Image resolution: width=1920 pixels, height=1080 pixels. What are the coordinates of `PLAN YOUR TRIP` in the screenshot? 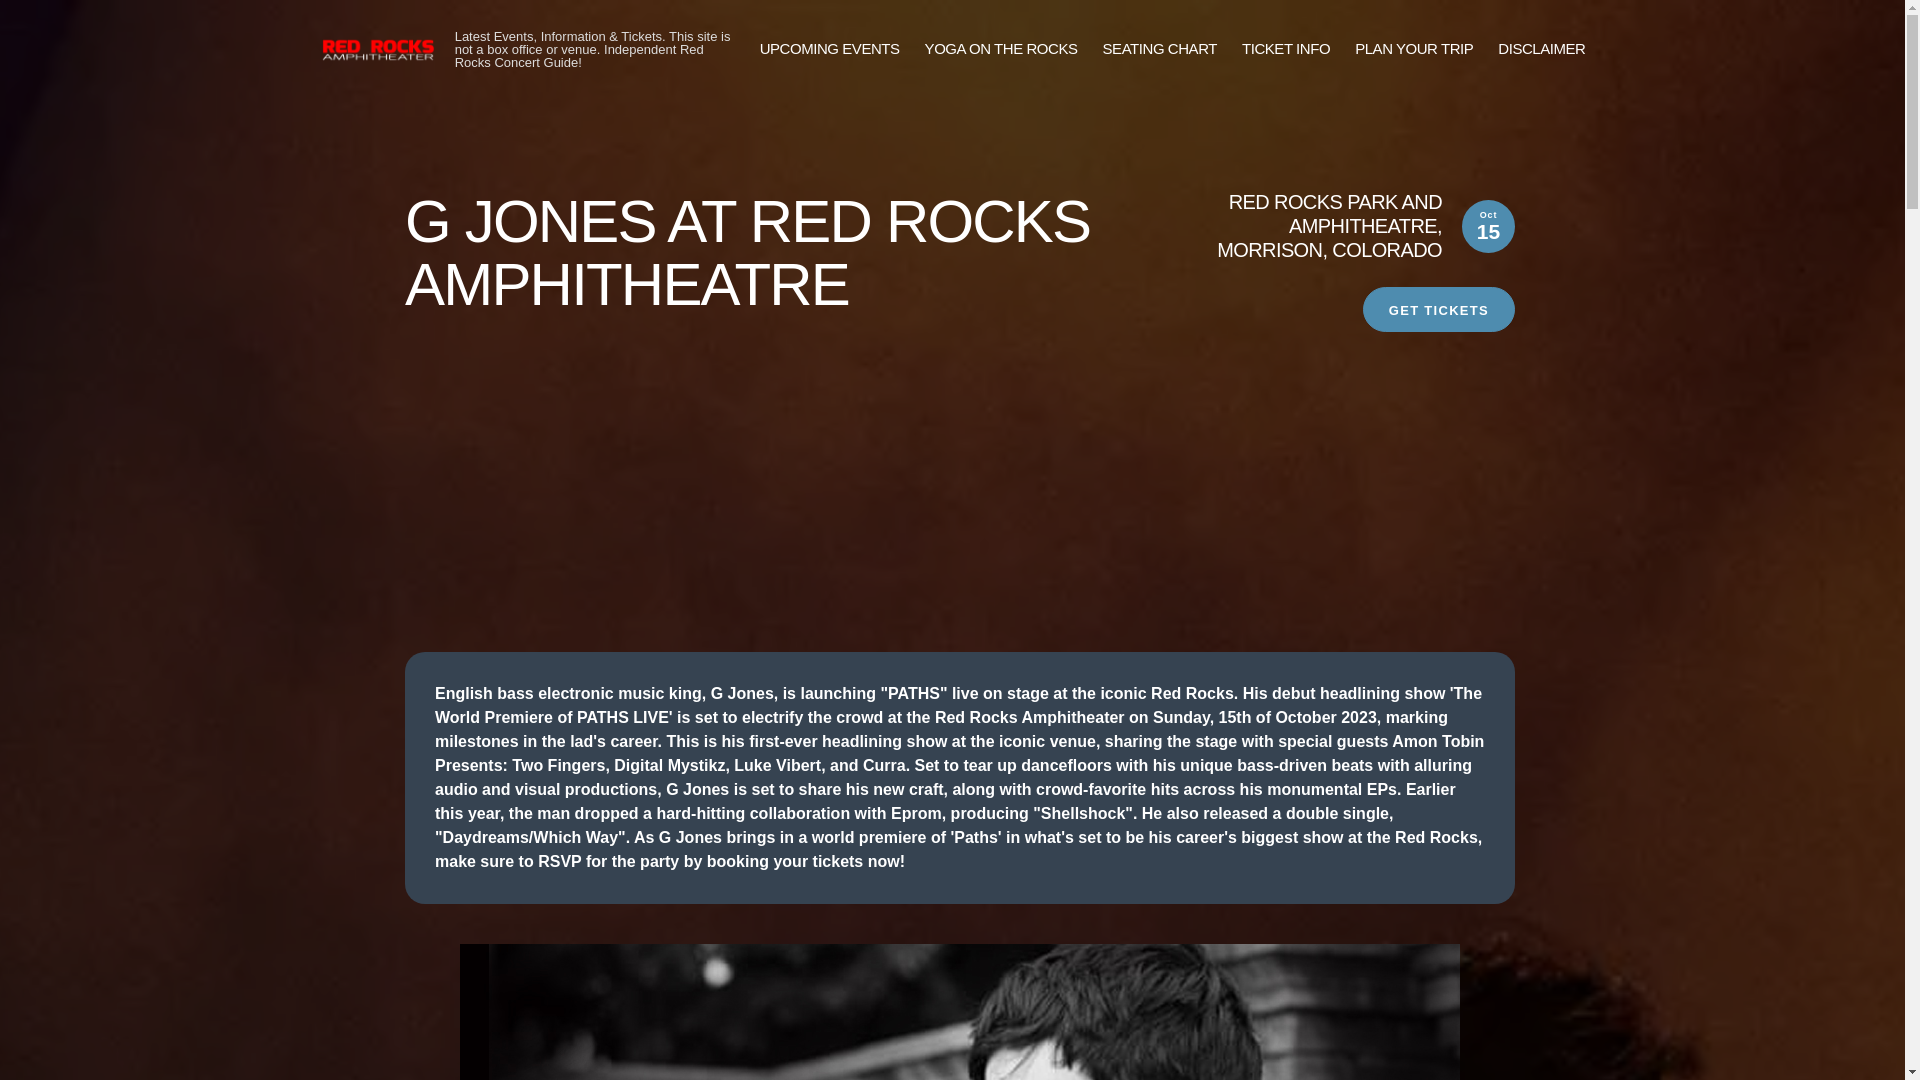 It's located at (1414, 48).